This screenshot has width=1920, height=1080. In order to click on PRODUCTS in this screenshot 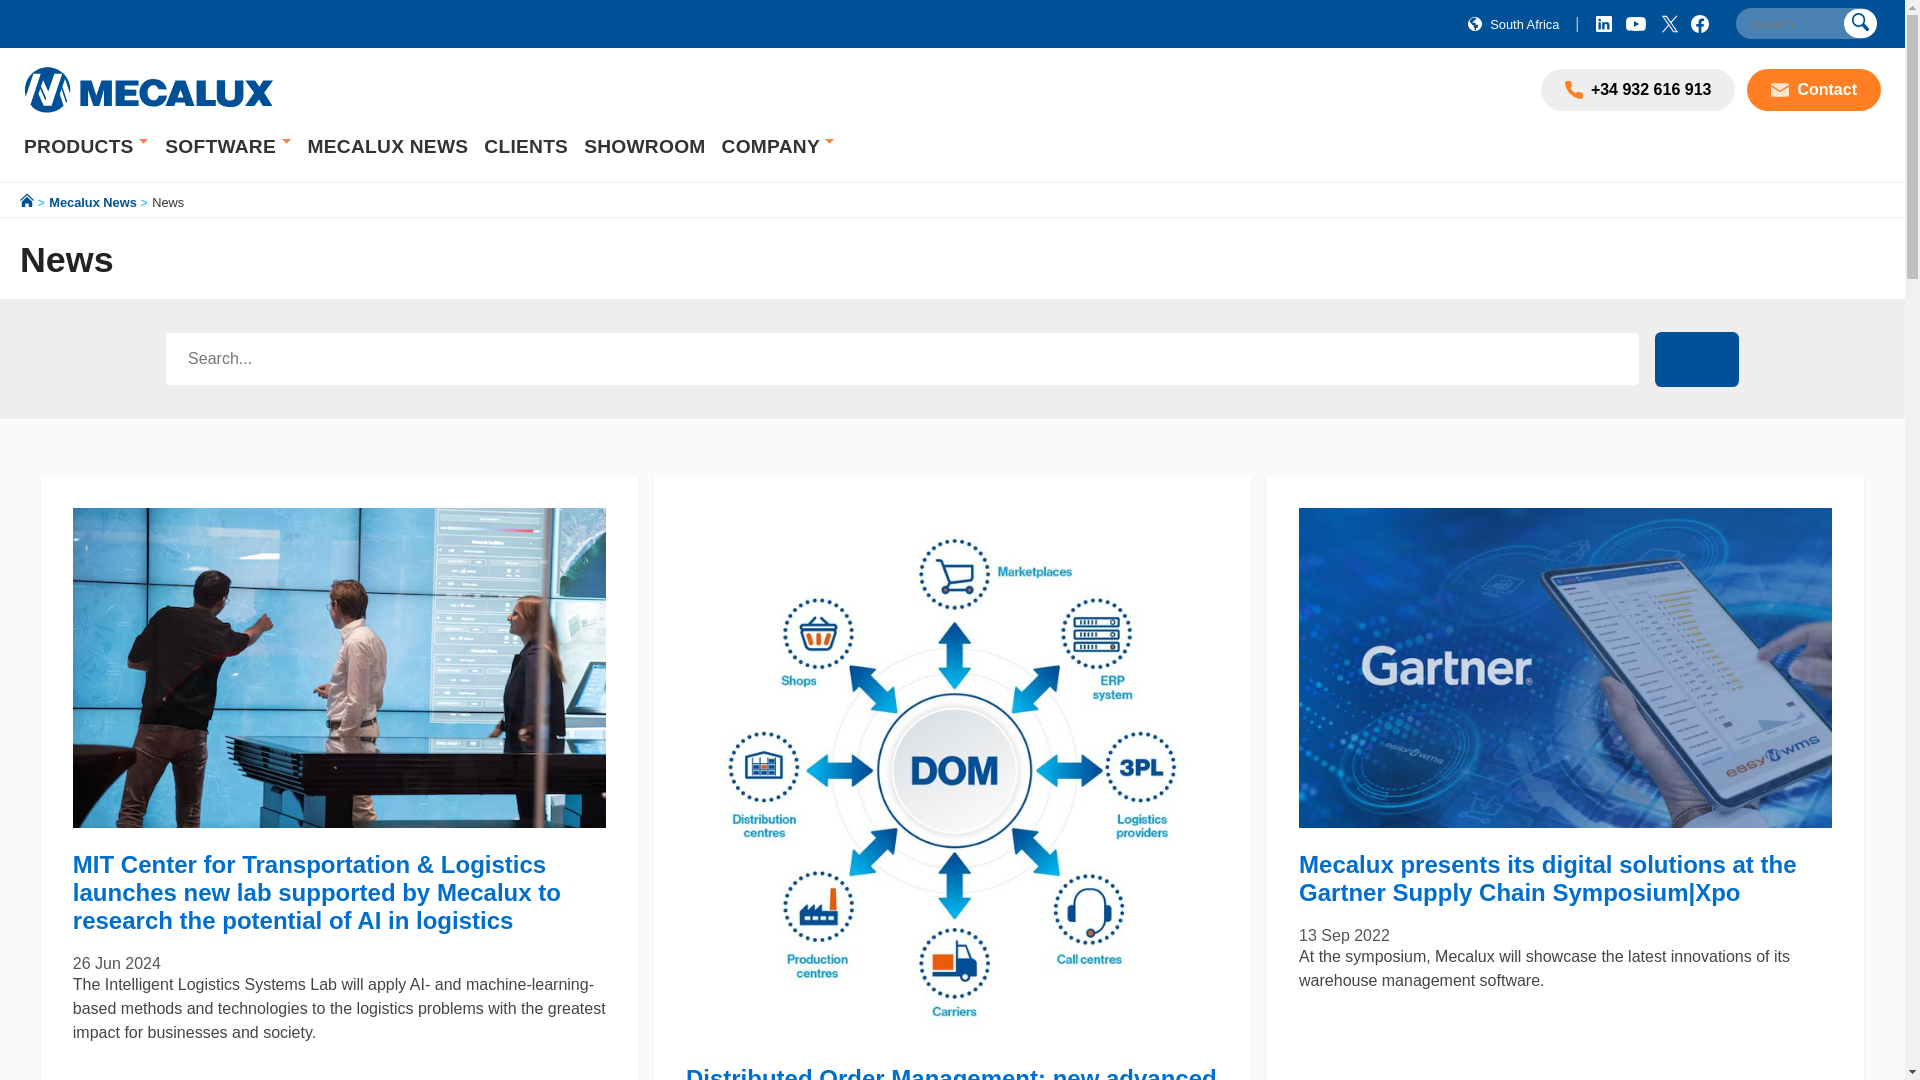, I will do `click(80, 146)`.